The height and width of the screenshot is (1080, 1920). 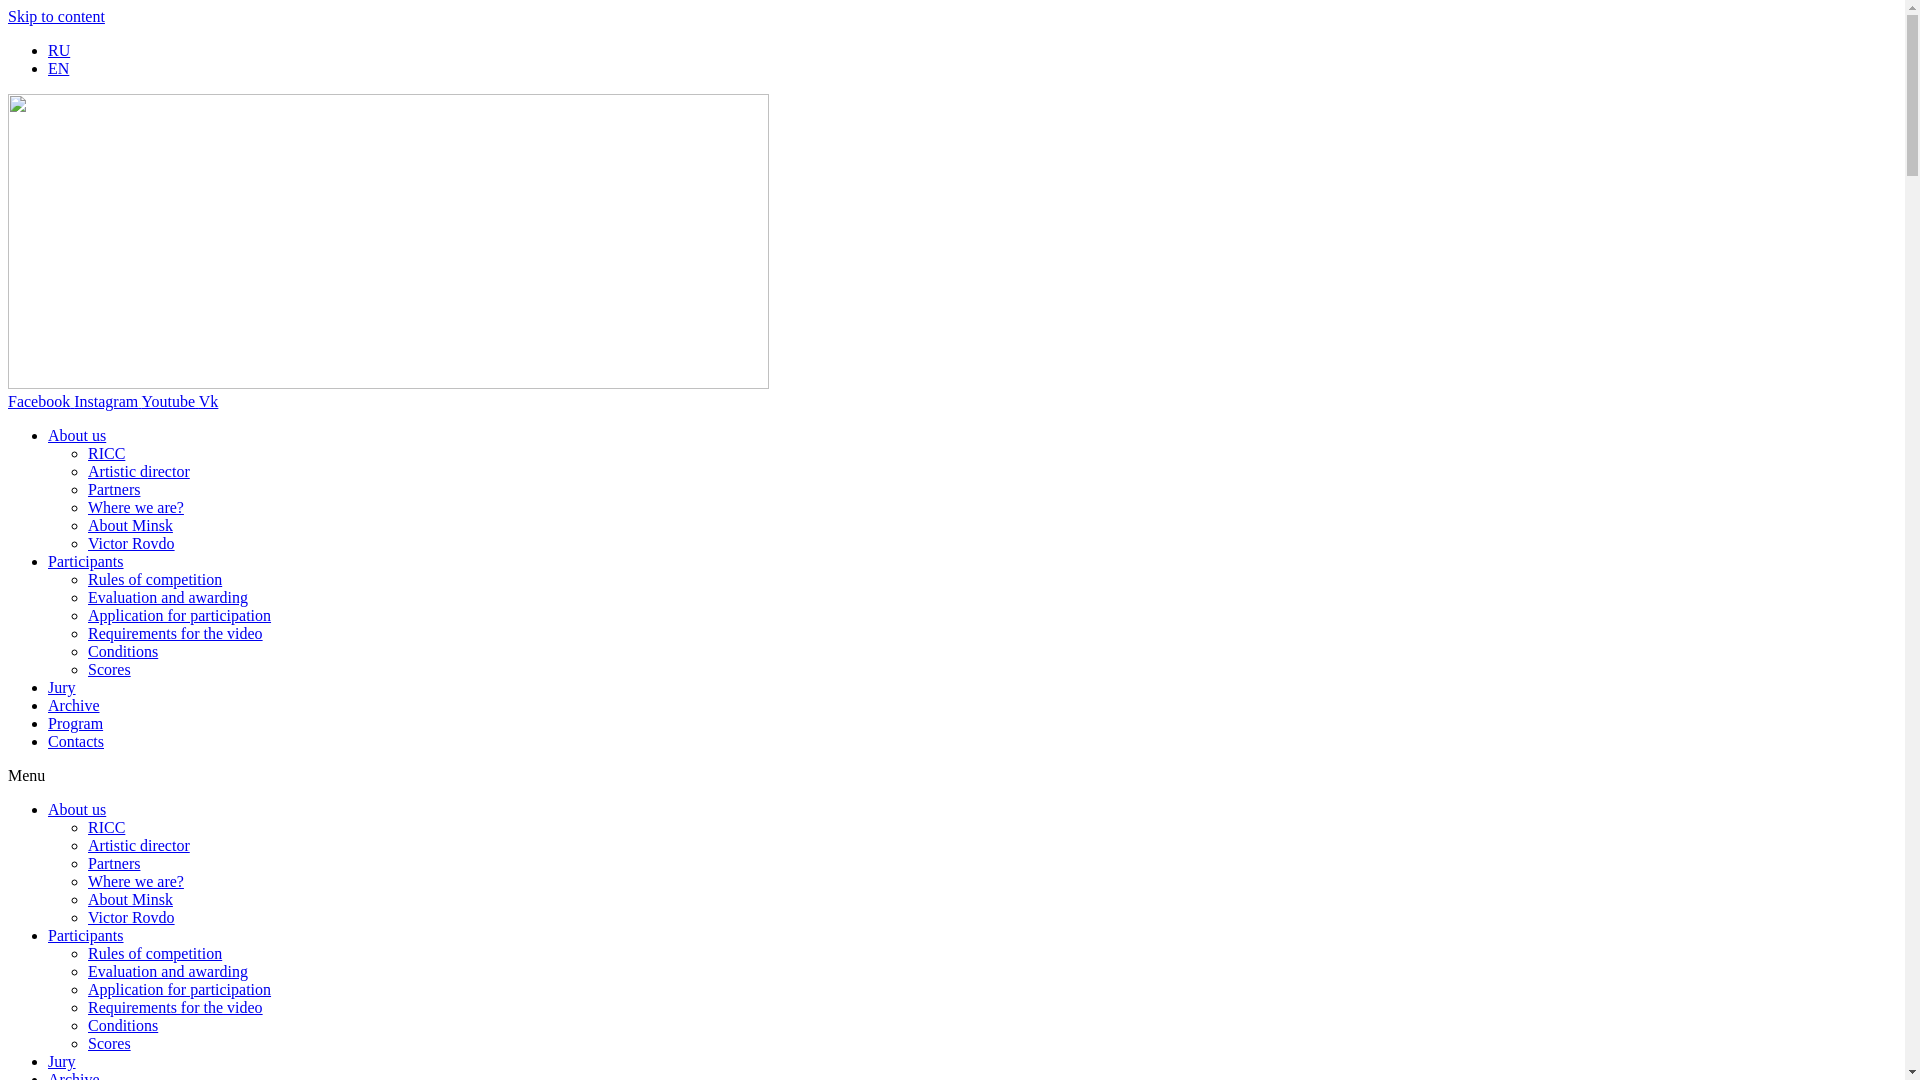 I want to click on Jury, so click(x=62, y=1062).